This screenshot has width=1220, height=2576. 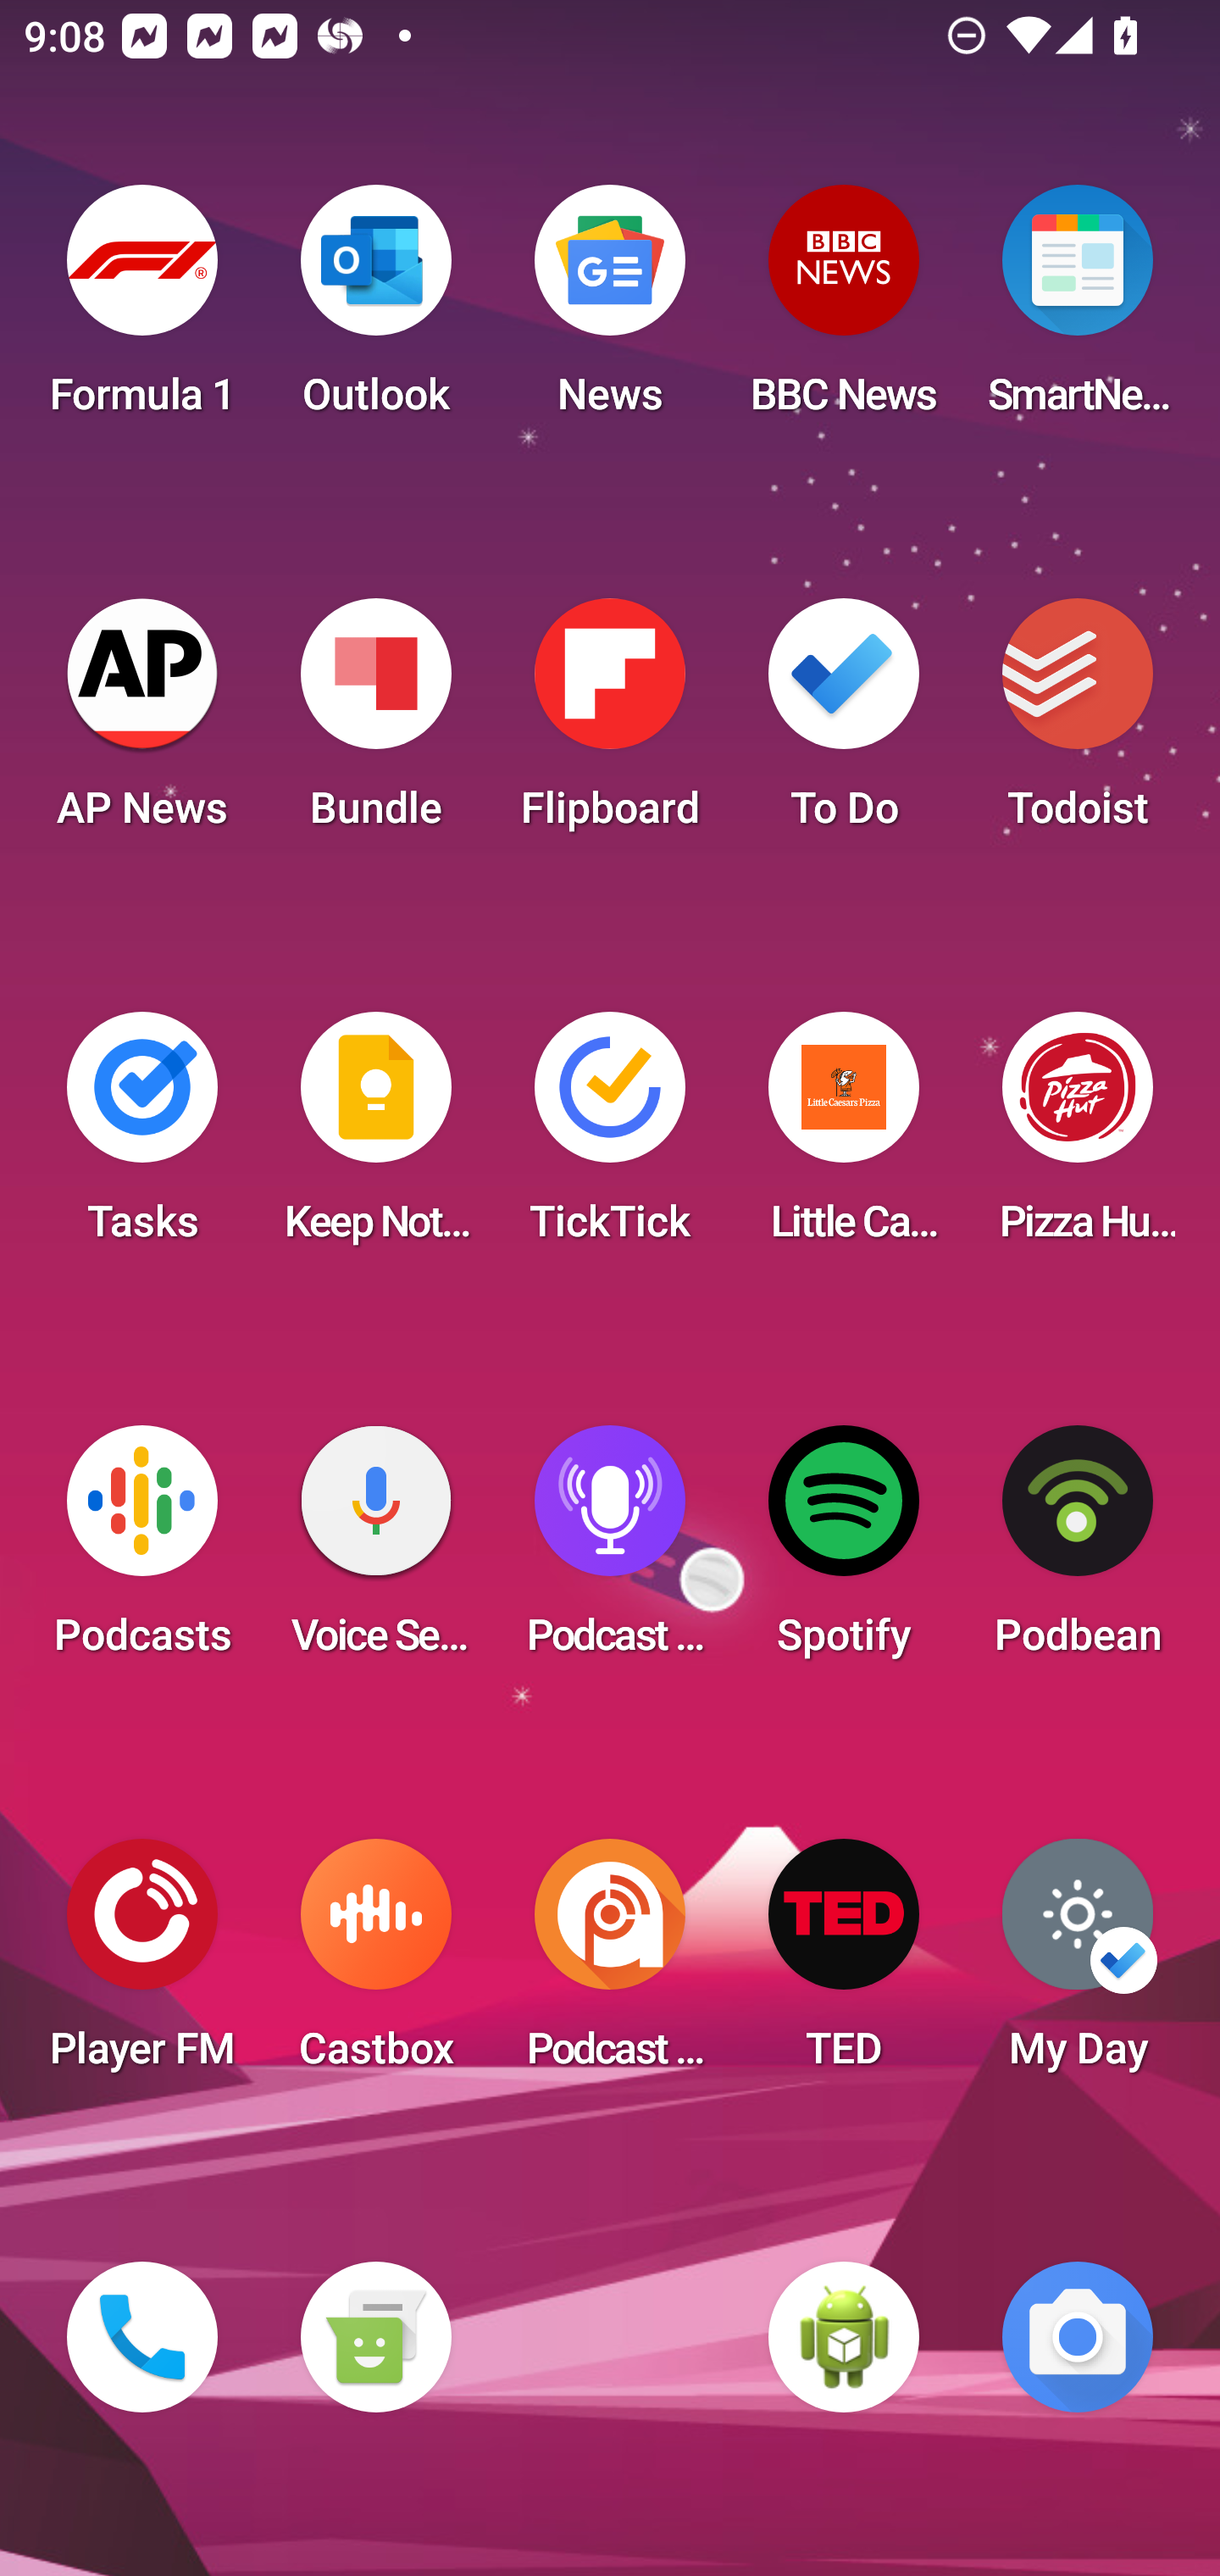 I want to click on Tasks, so click(x=142, y=1137).